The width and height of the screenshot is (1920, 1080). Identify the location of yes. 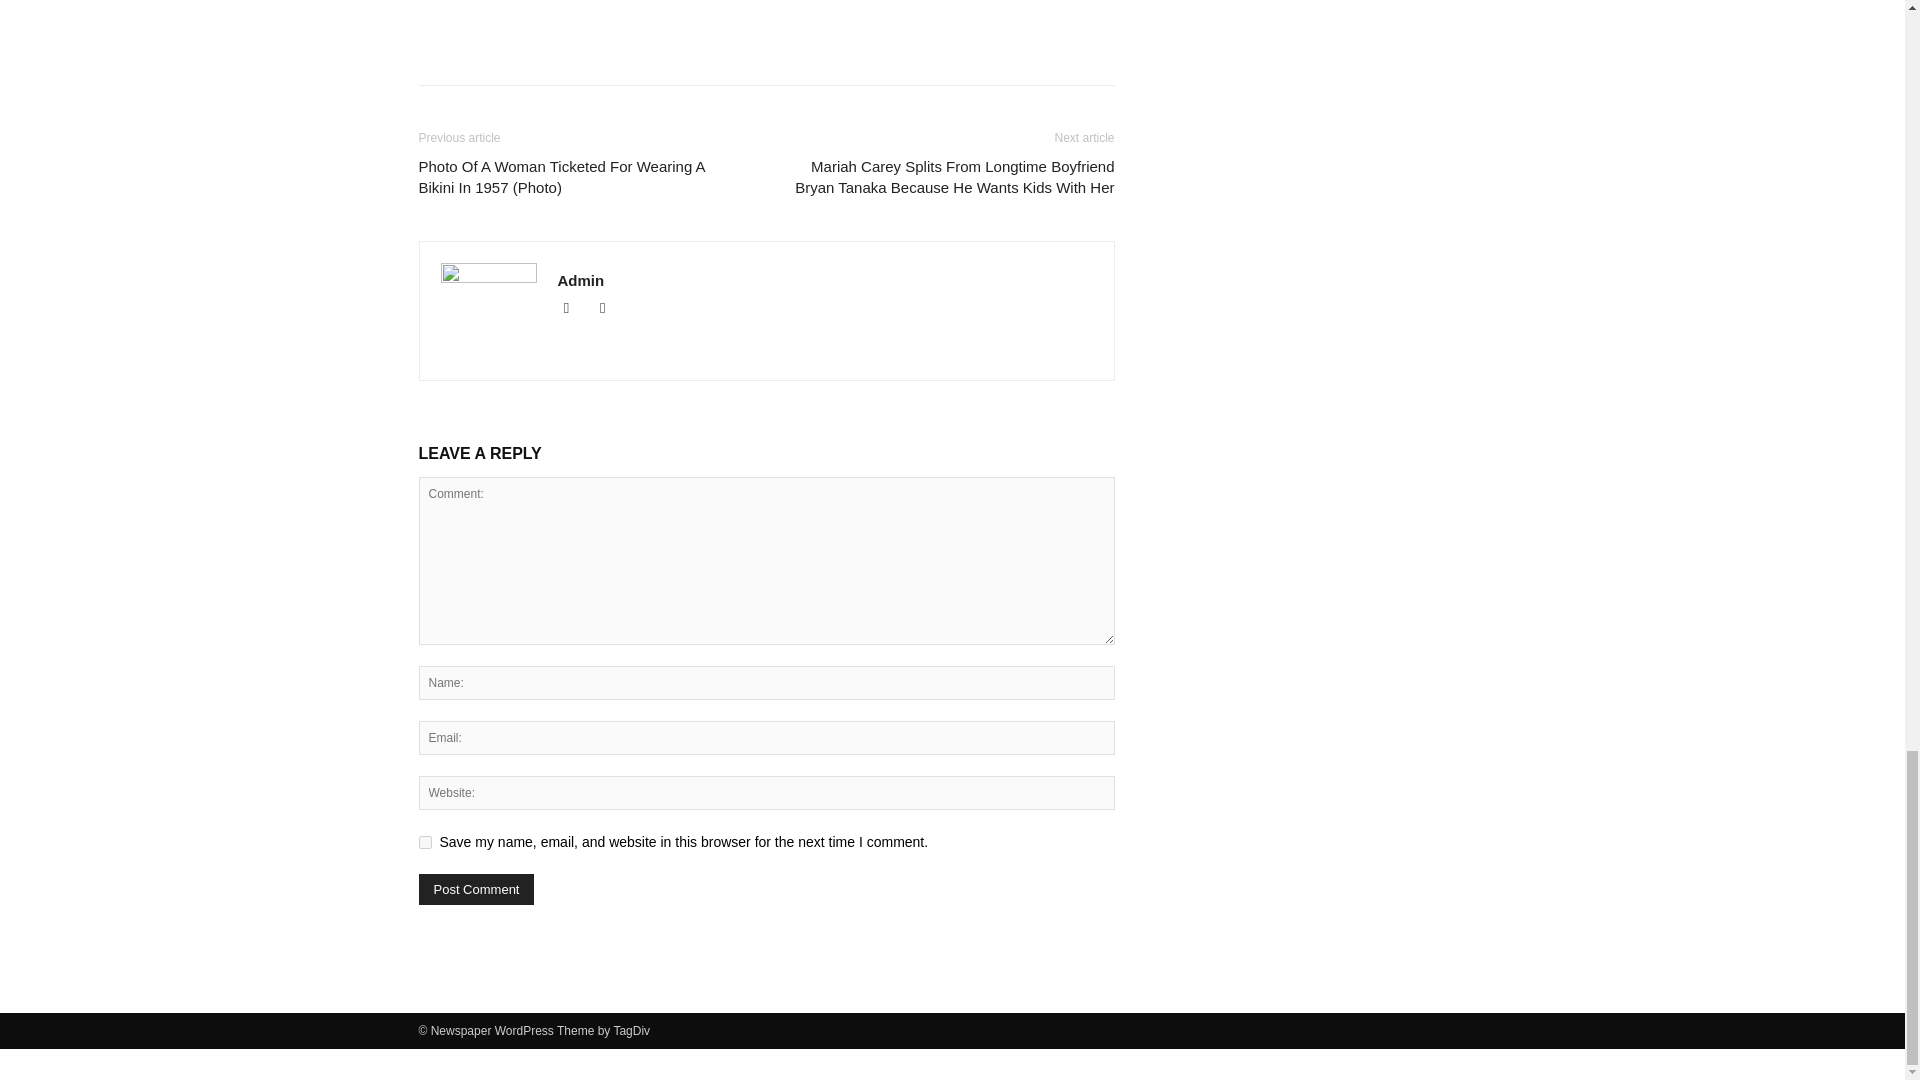
(424, 840).